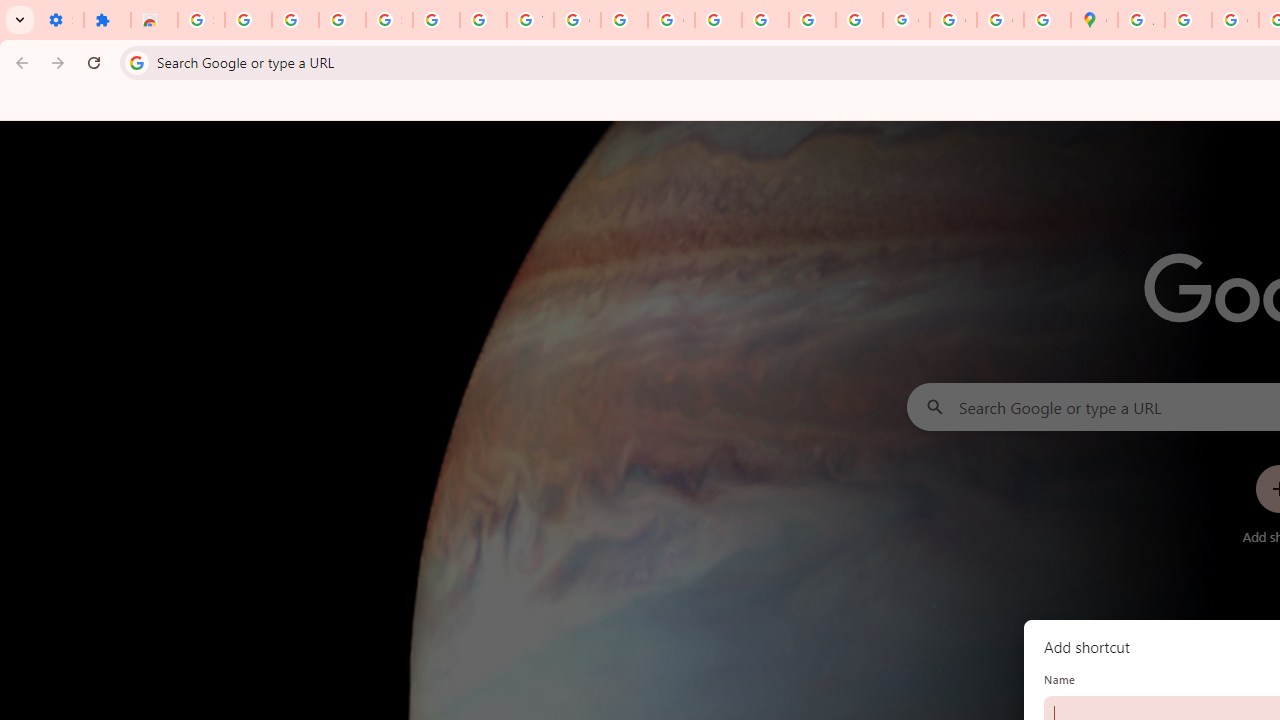  What do you see at coordinates (154, 20) in the screenshot?
I see `Reviews: Helix Fruit Jump Arcade Game` at bounding box center [154, 20].